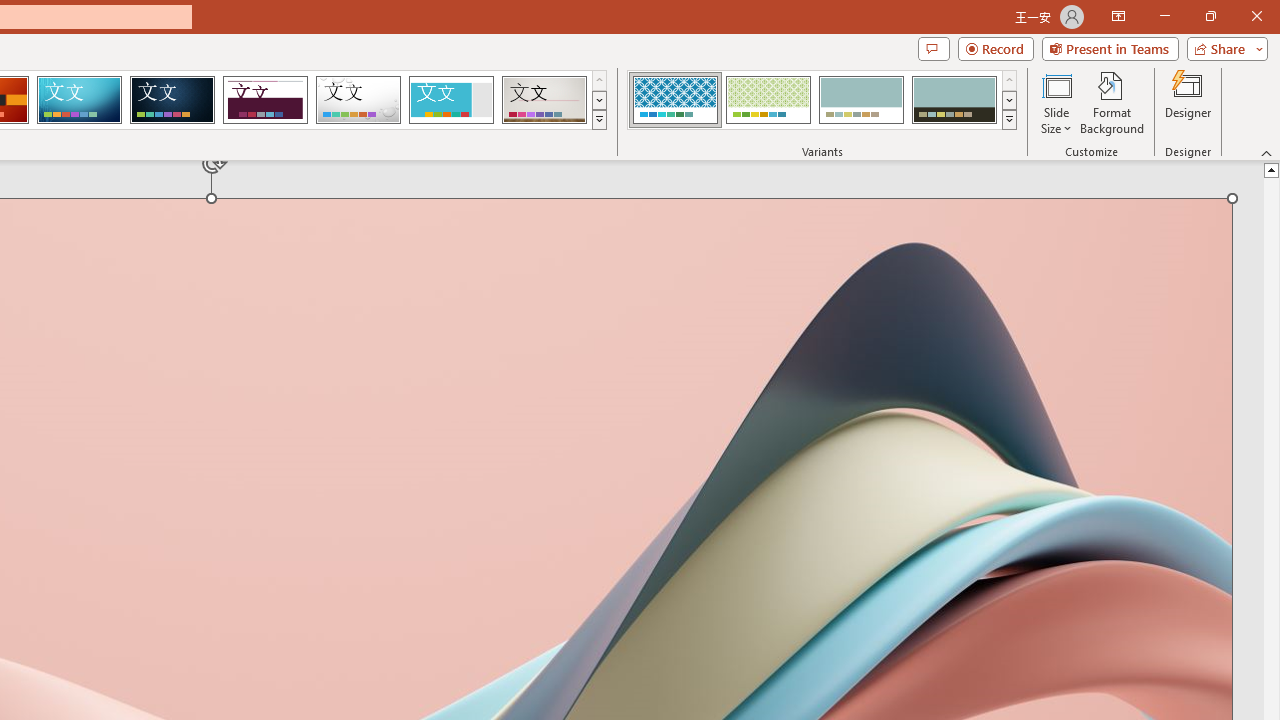 The width and height of the screenshot is (1280, 720). I want to click on Droplet, so click(358, 100).